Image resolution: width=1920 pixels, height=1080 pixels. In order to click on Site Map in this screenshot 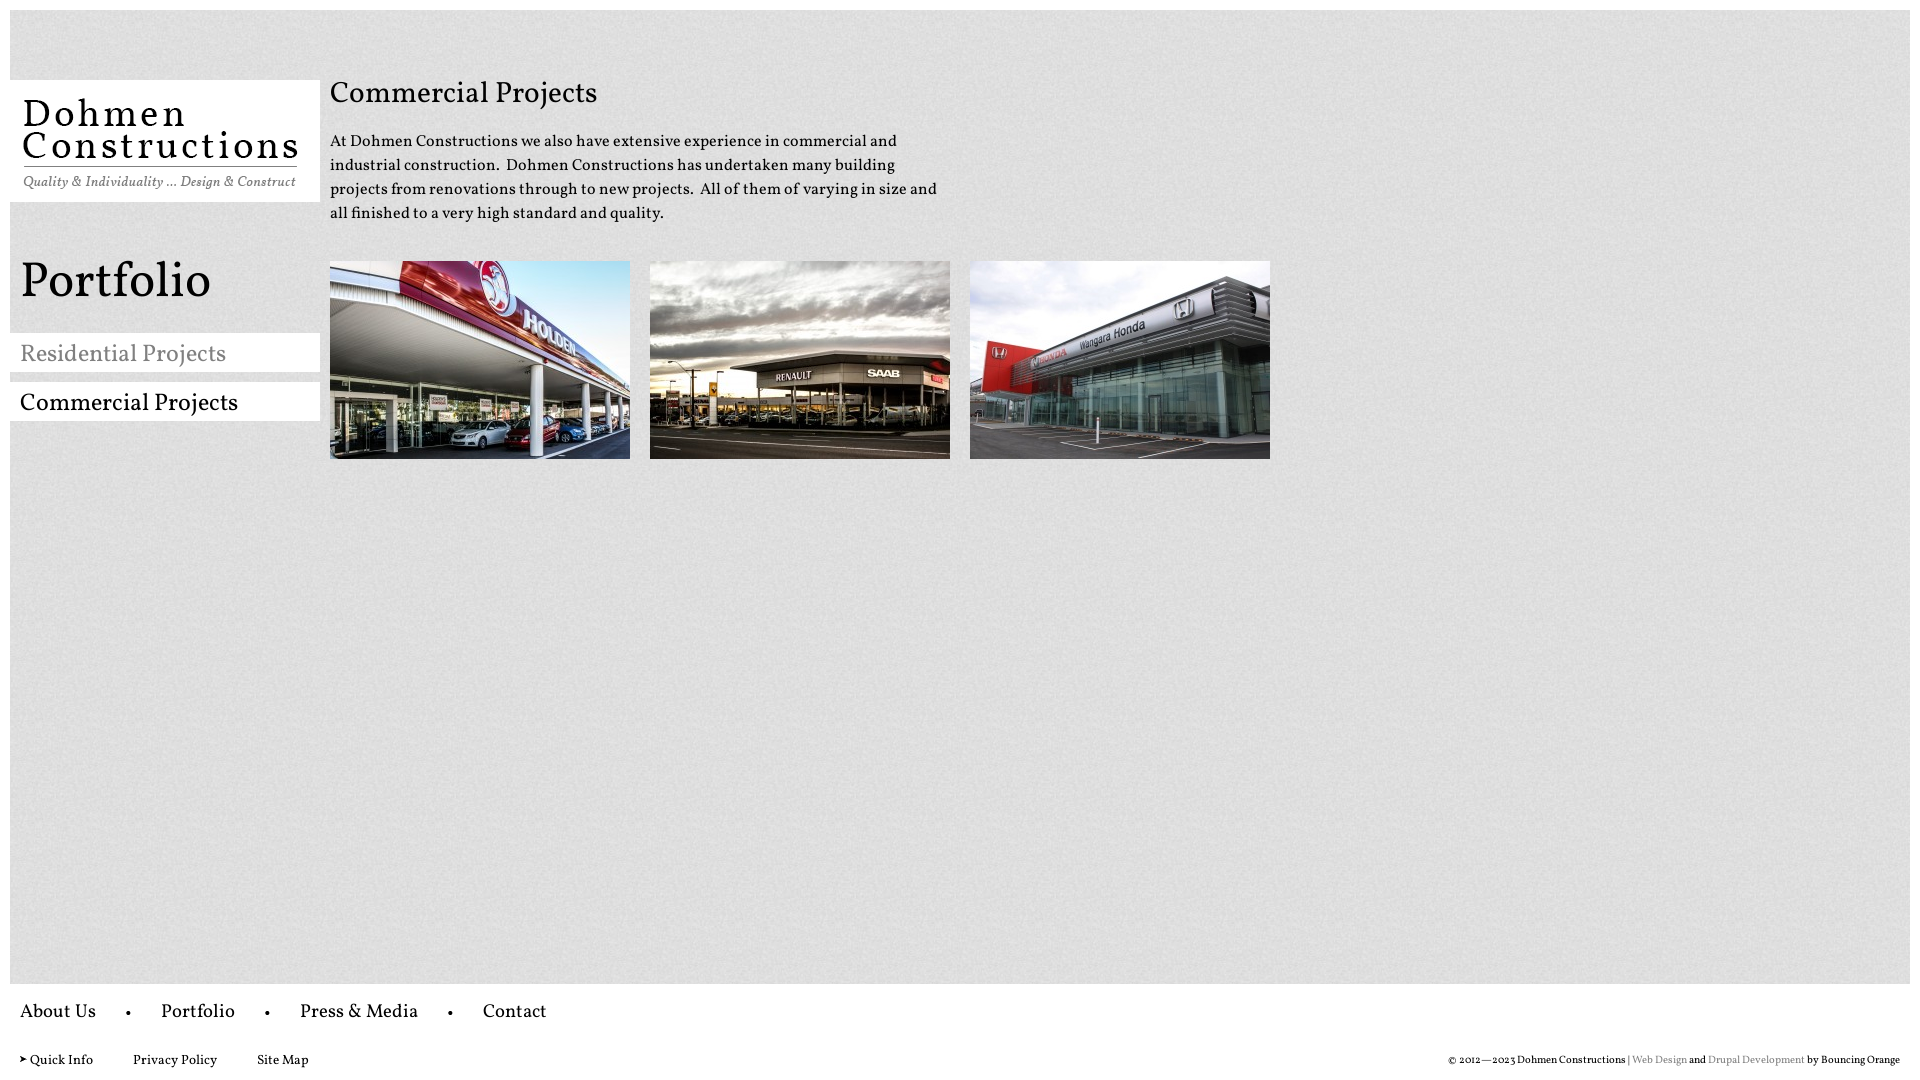, I will do `click(283, 1060)`.